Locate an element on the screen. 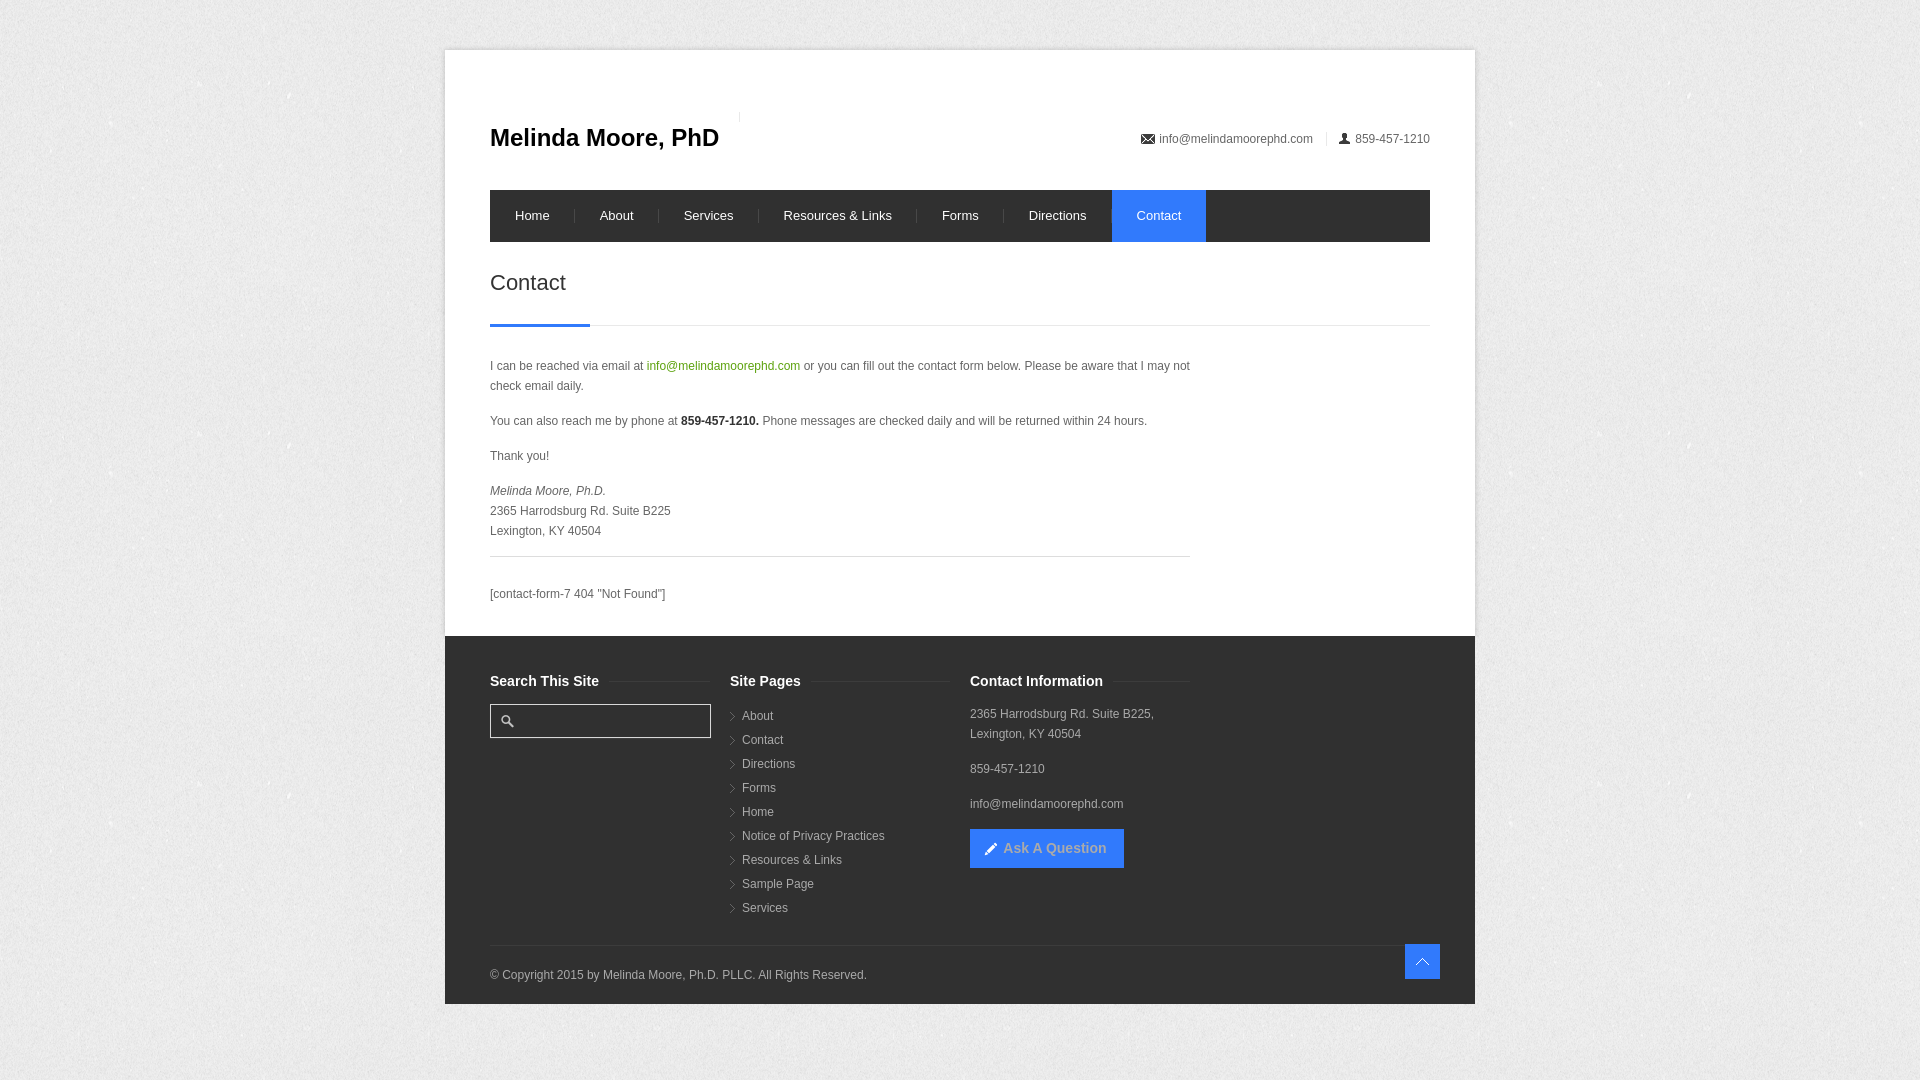 The width and height of the screenshot is (1920, 1080). Sample Page is located at coordinates (846, 884).